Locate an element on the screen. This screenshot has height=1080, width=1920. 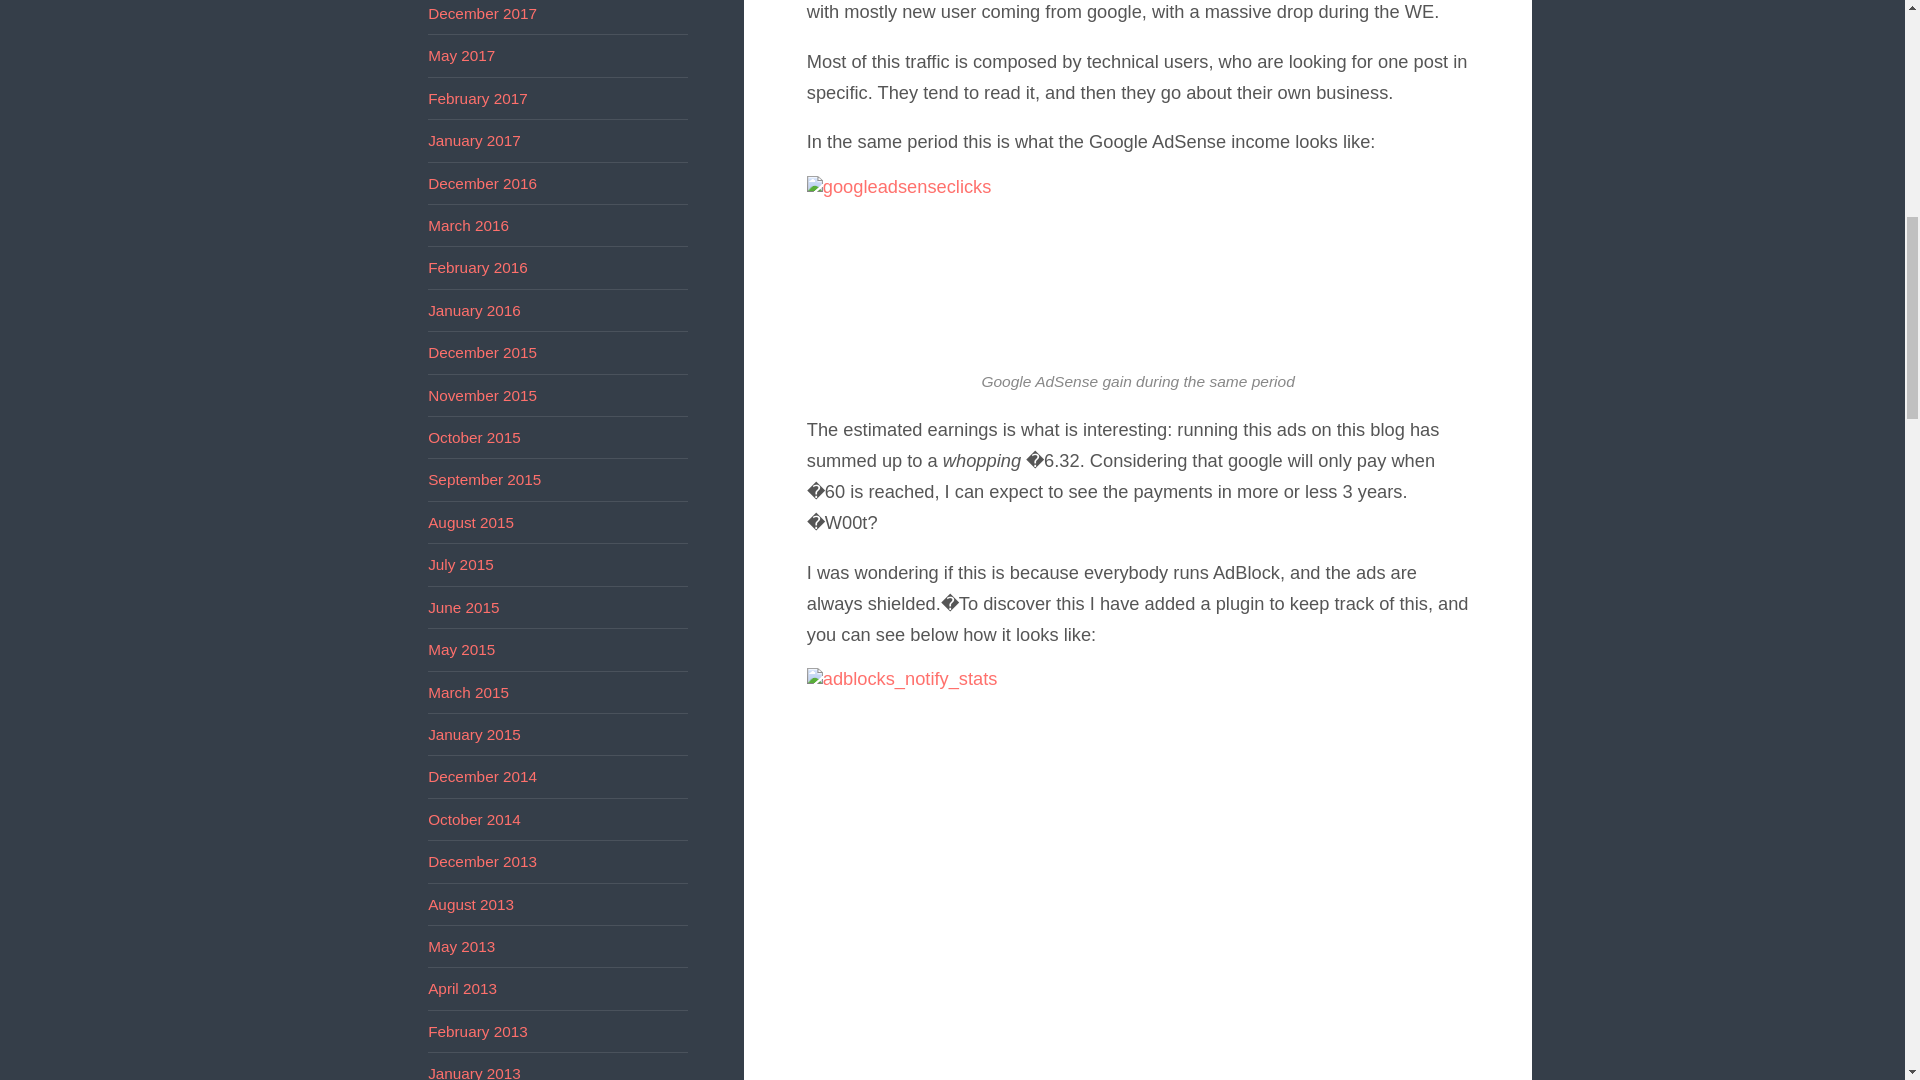
February 2017 is located at coordinates (478, 98).